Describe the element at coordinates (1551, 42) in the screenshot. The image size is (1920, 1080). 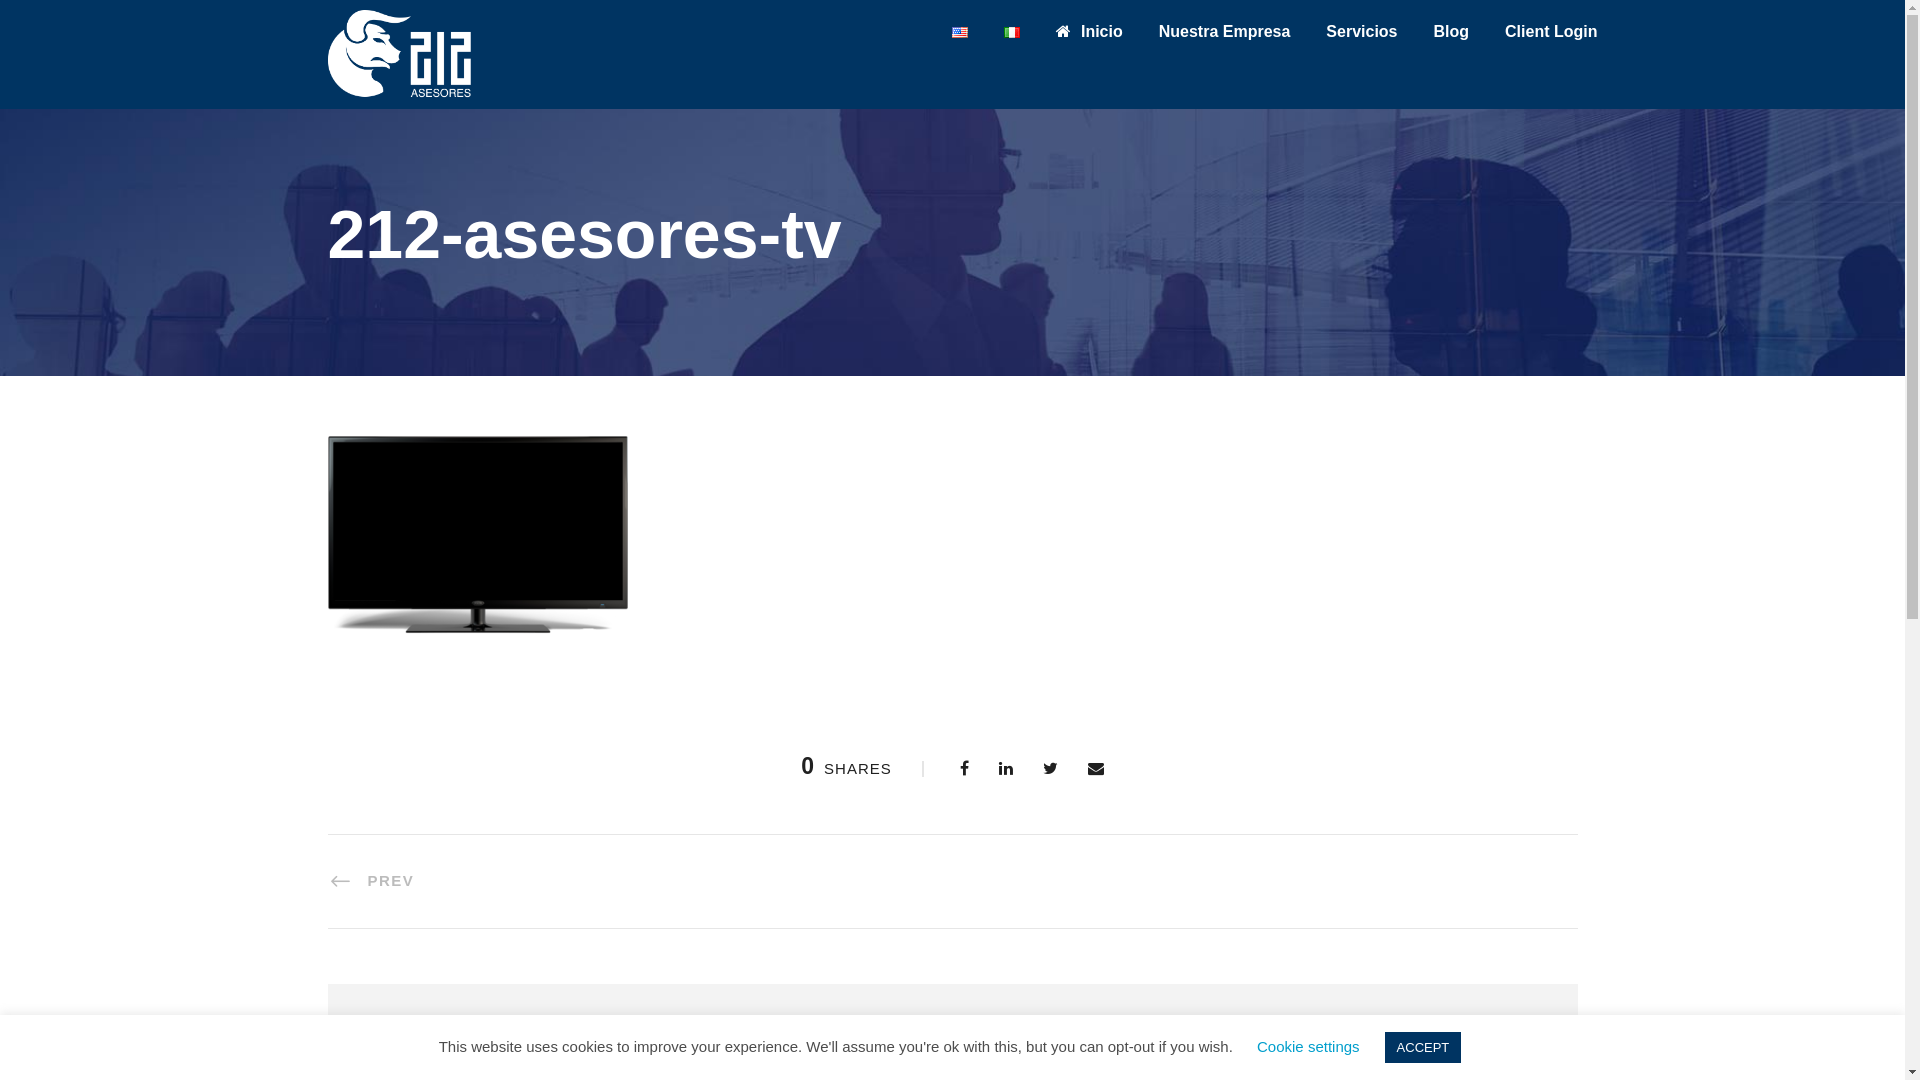
I see `Client Login` at that location.